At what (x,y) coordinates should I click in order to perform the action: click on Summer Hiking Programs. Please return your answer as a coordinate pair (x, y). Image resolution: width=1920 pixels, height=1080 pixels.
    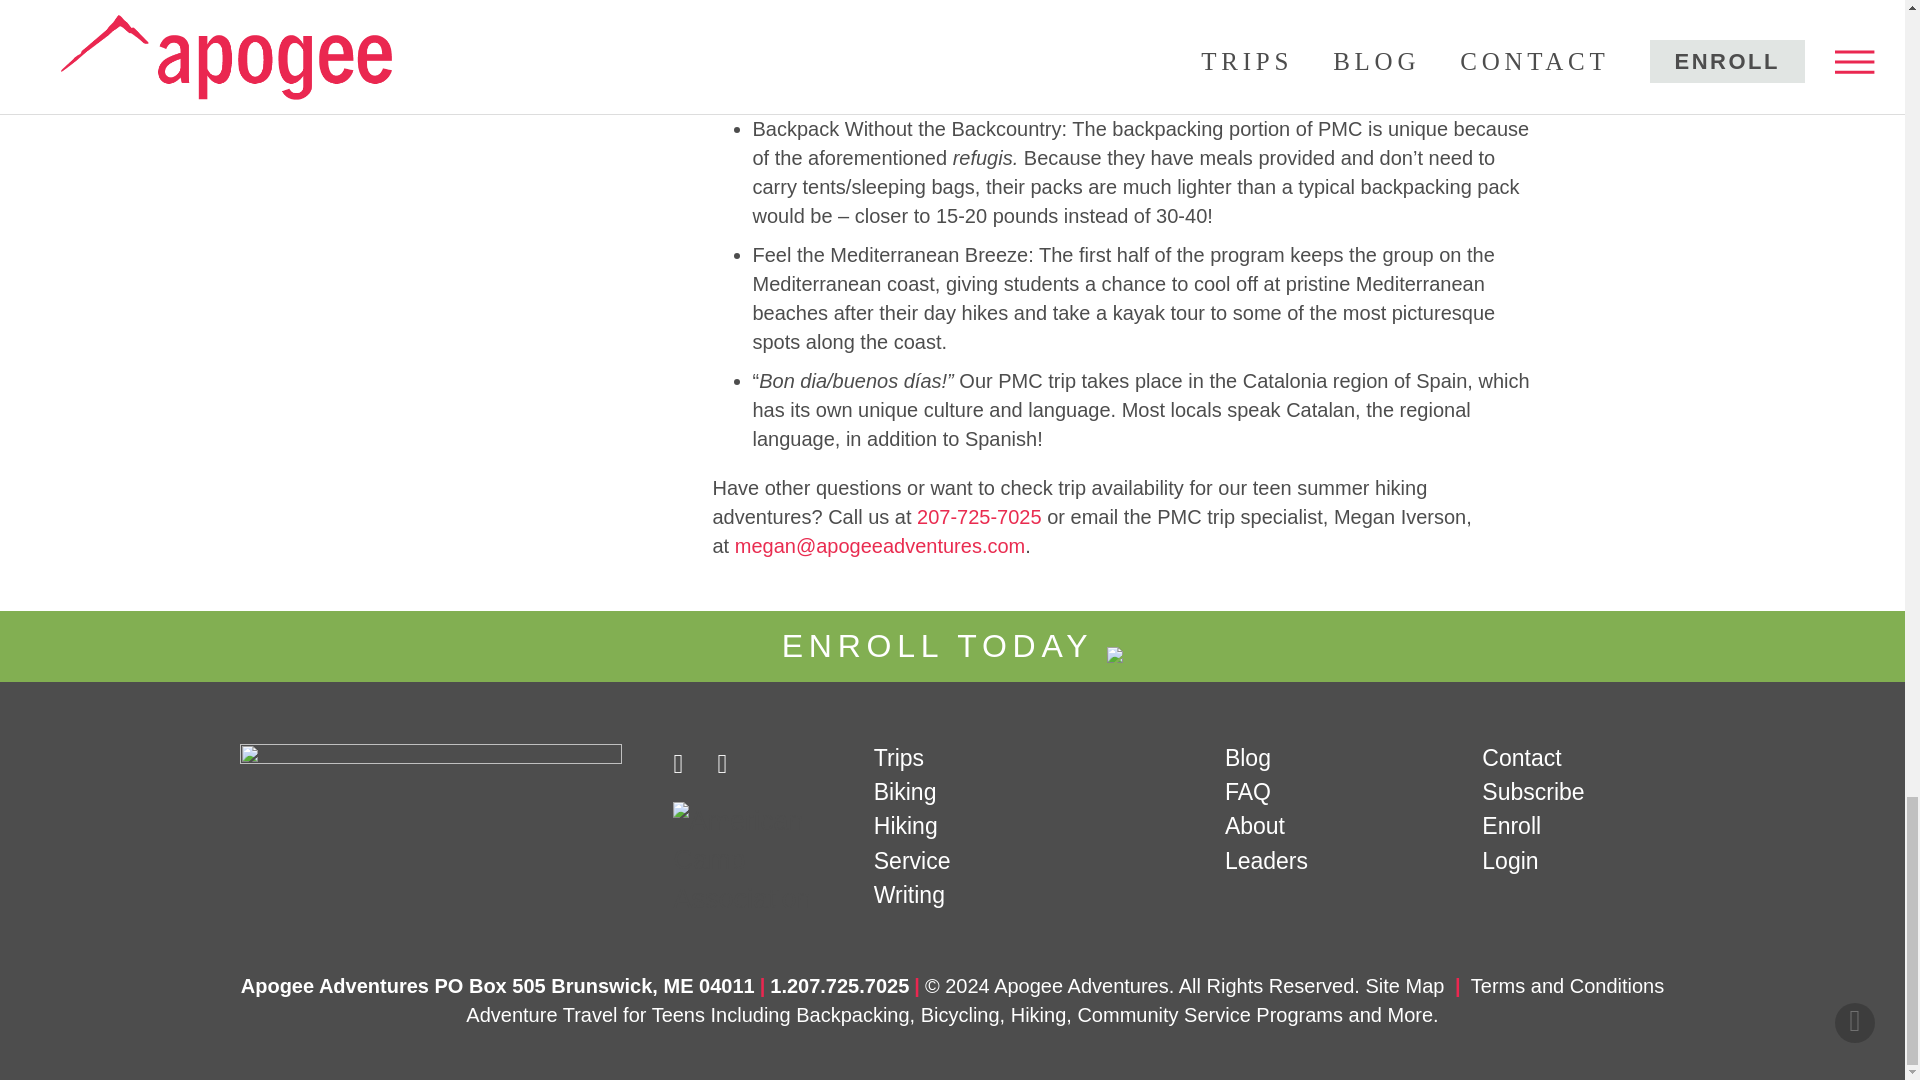
    Looking at the image, I should click on (906, 826).